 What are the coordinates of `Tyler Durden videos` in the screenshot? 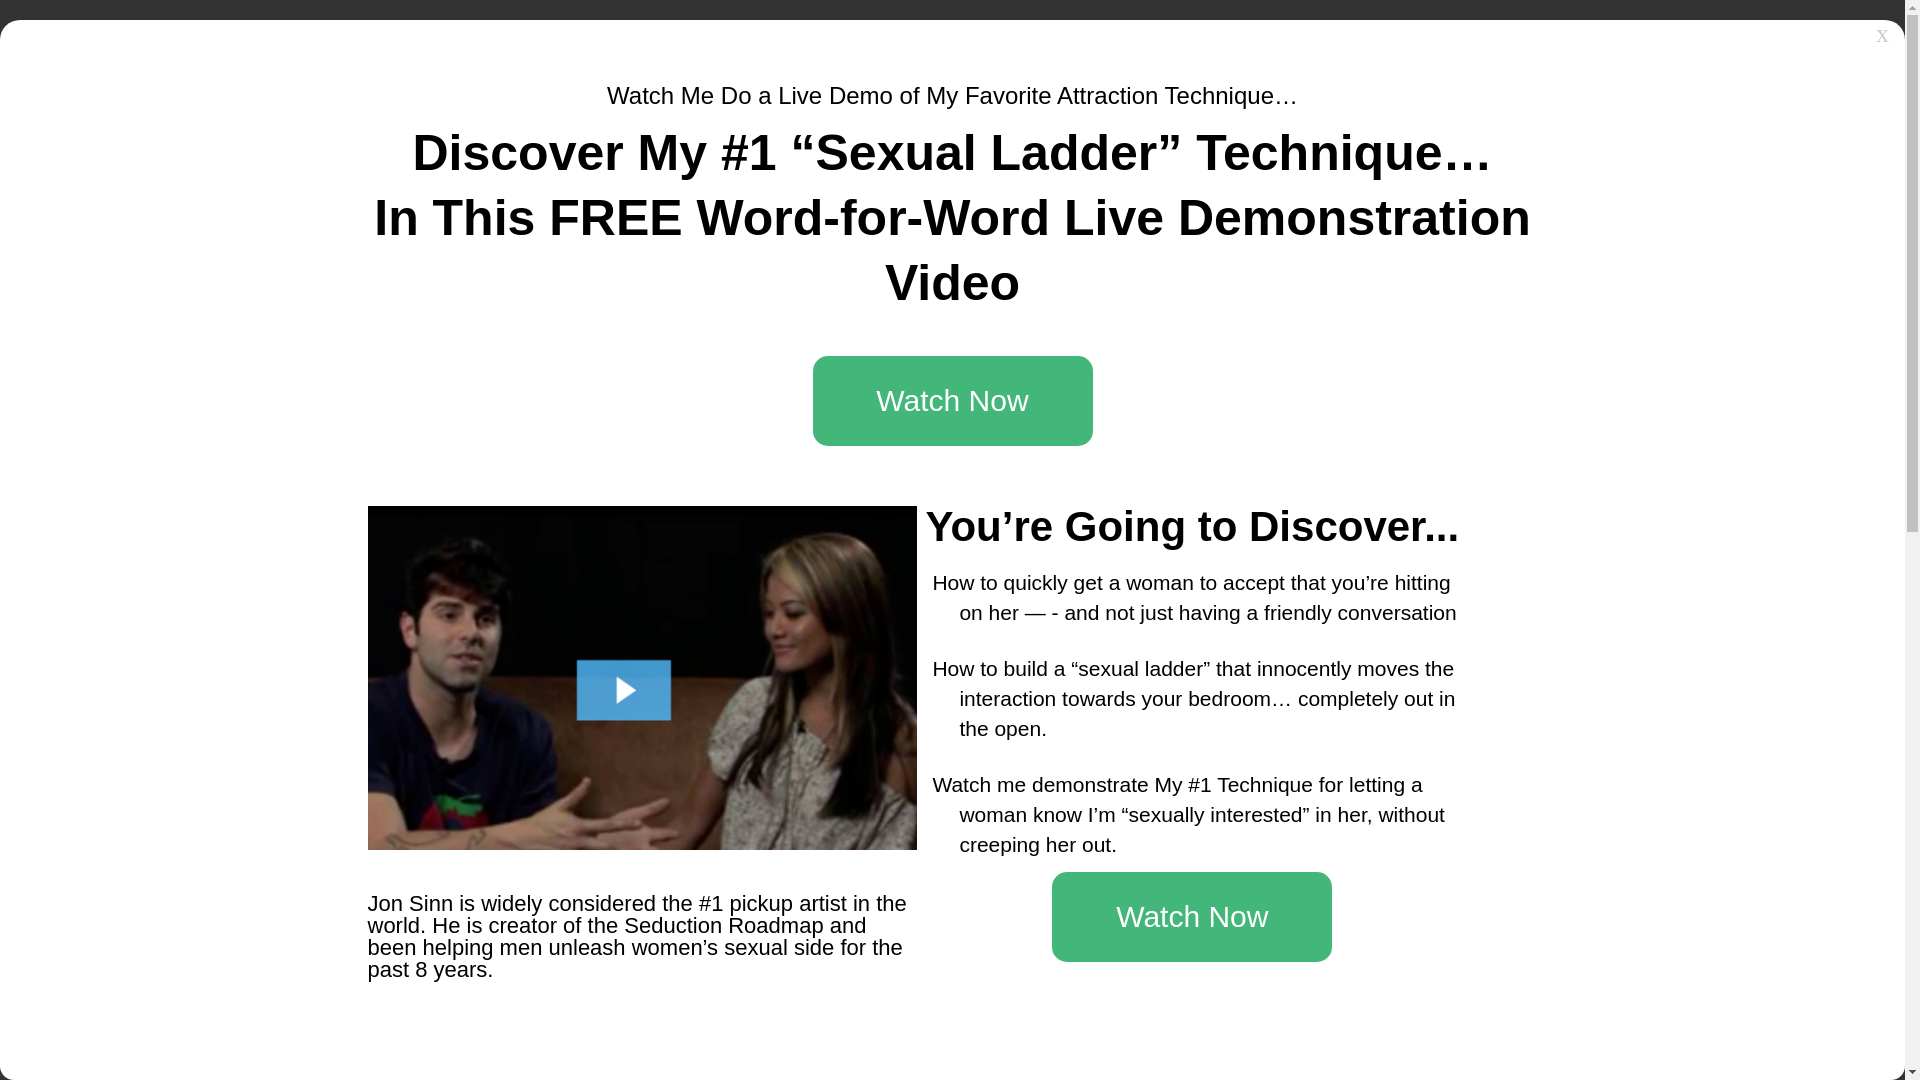 It's located at (778, 506).